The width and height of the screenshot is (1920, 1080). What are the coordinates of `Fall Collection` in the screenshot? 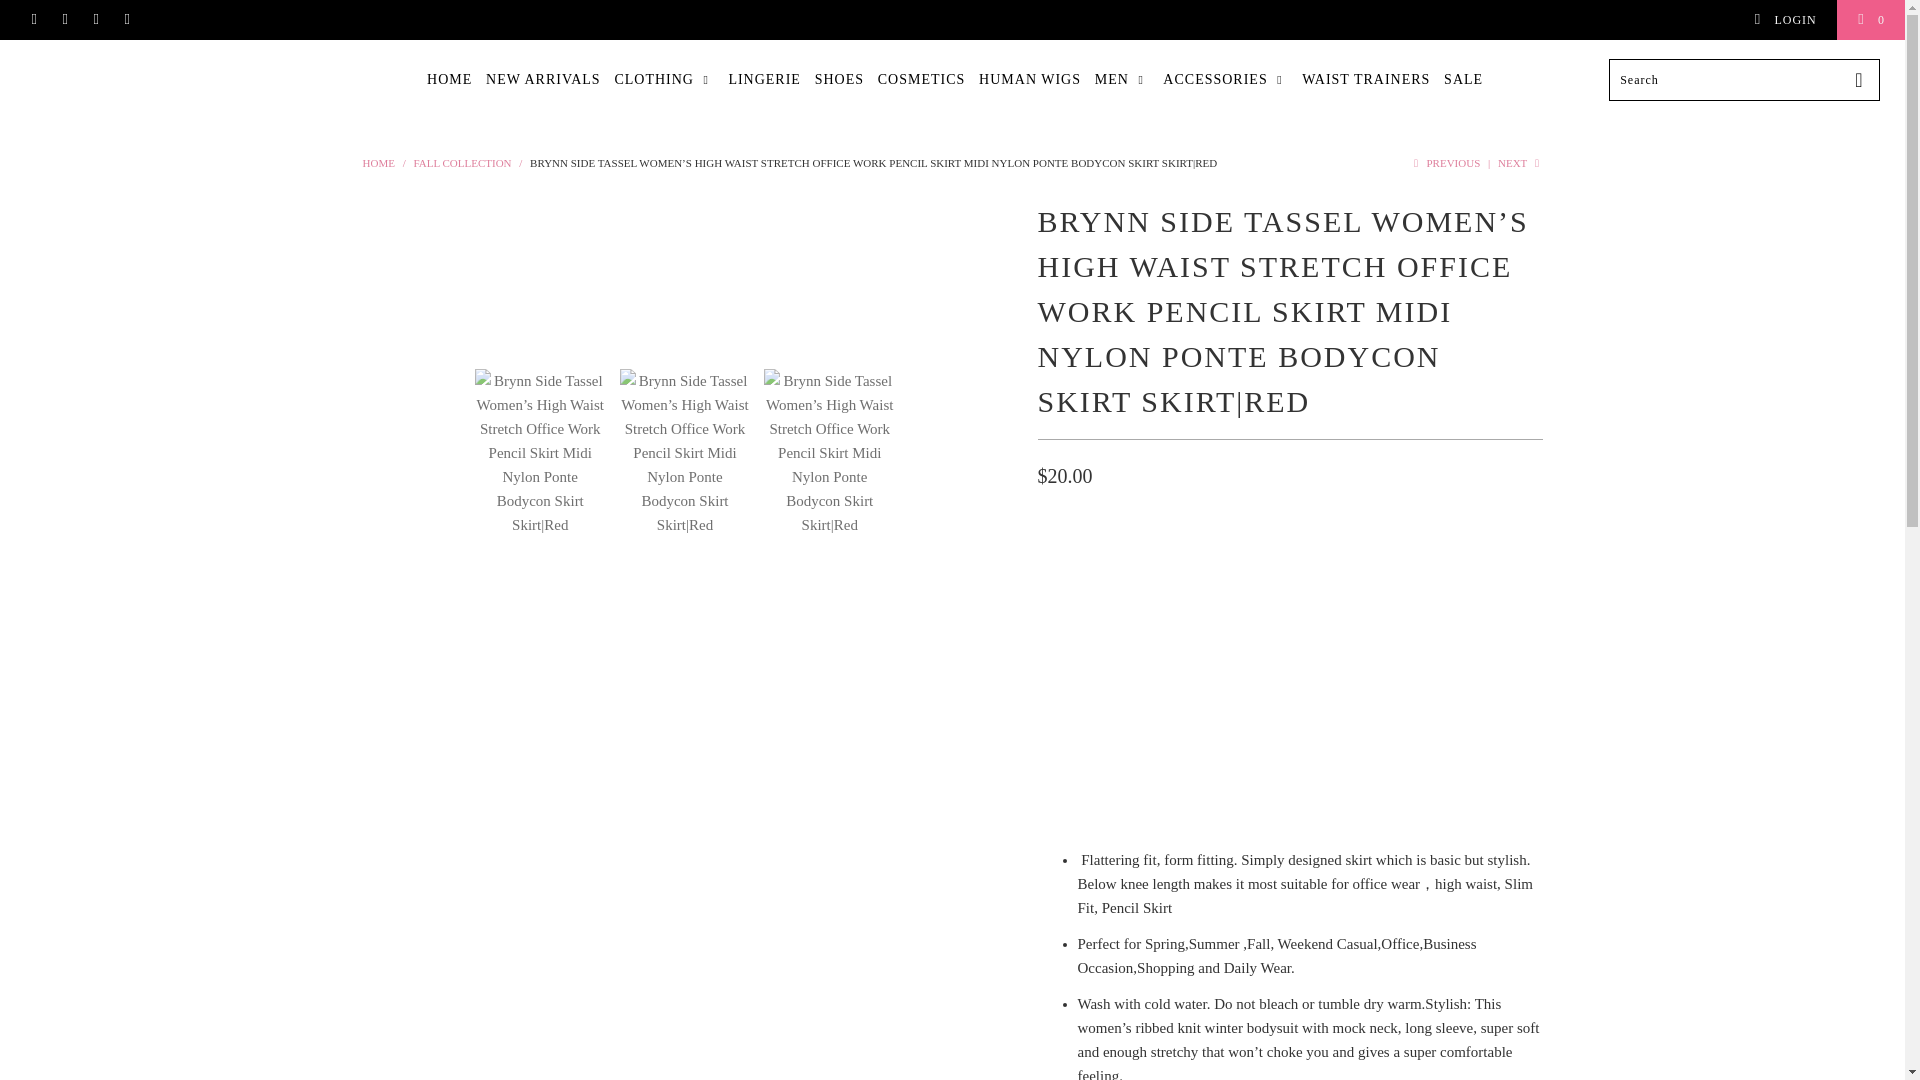 It's located at (461, 162).